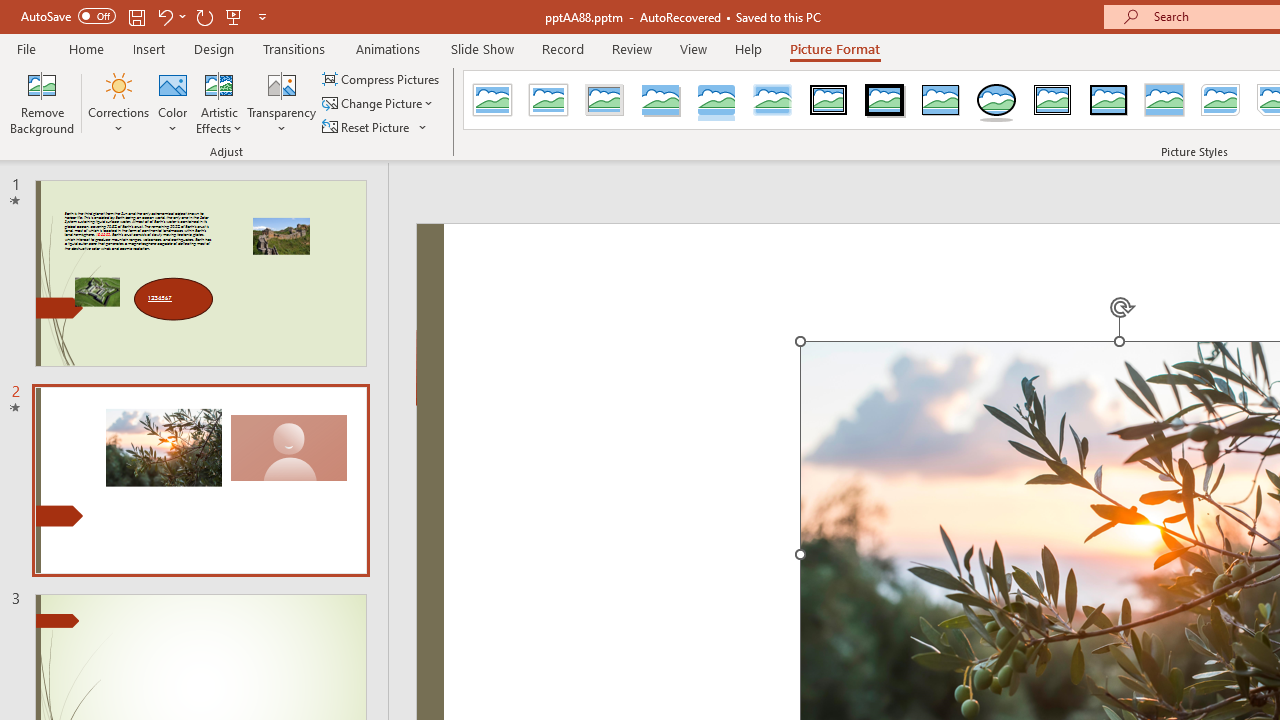  I want to click on Color, so click(173, 102).